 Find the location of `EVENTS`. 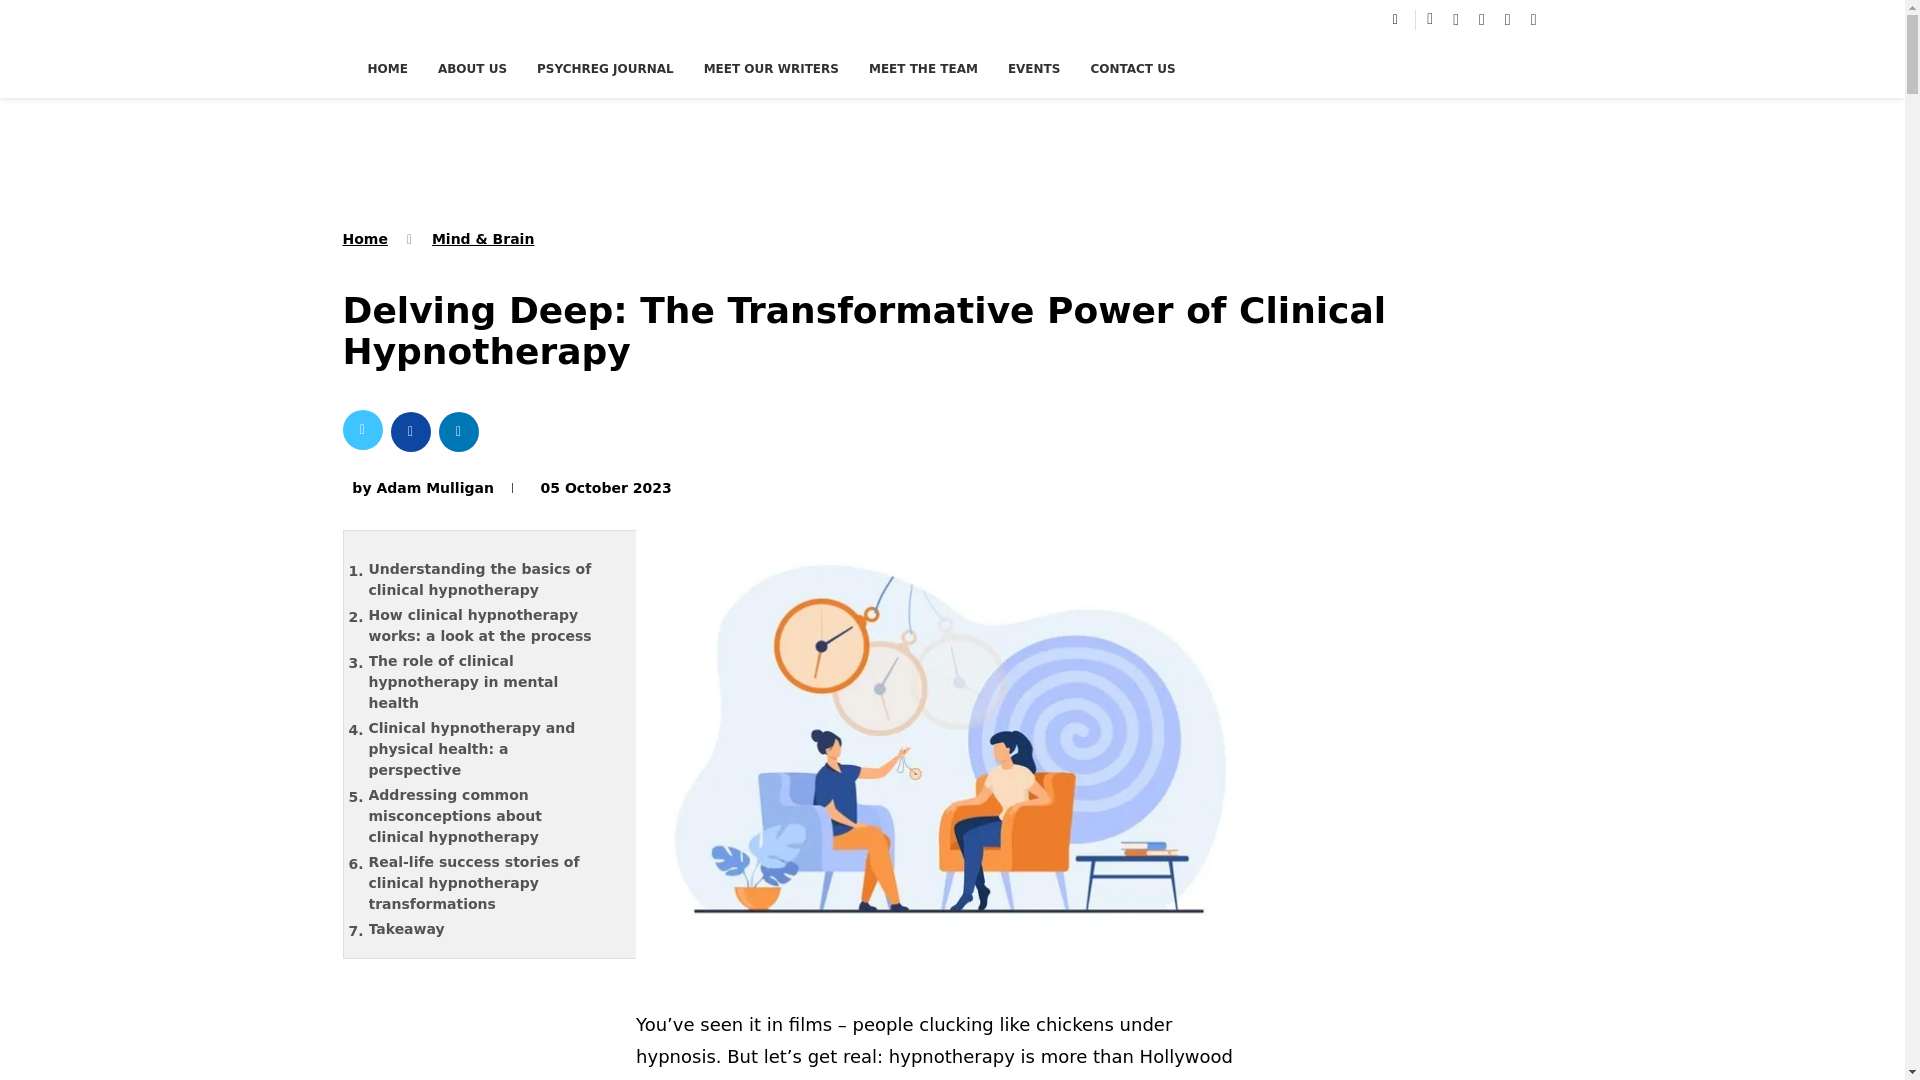

EVENTS is located at coordinates (1034, 68).